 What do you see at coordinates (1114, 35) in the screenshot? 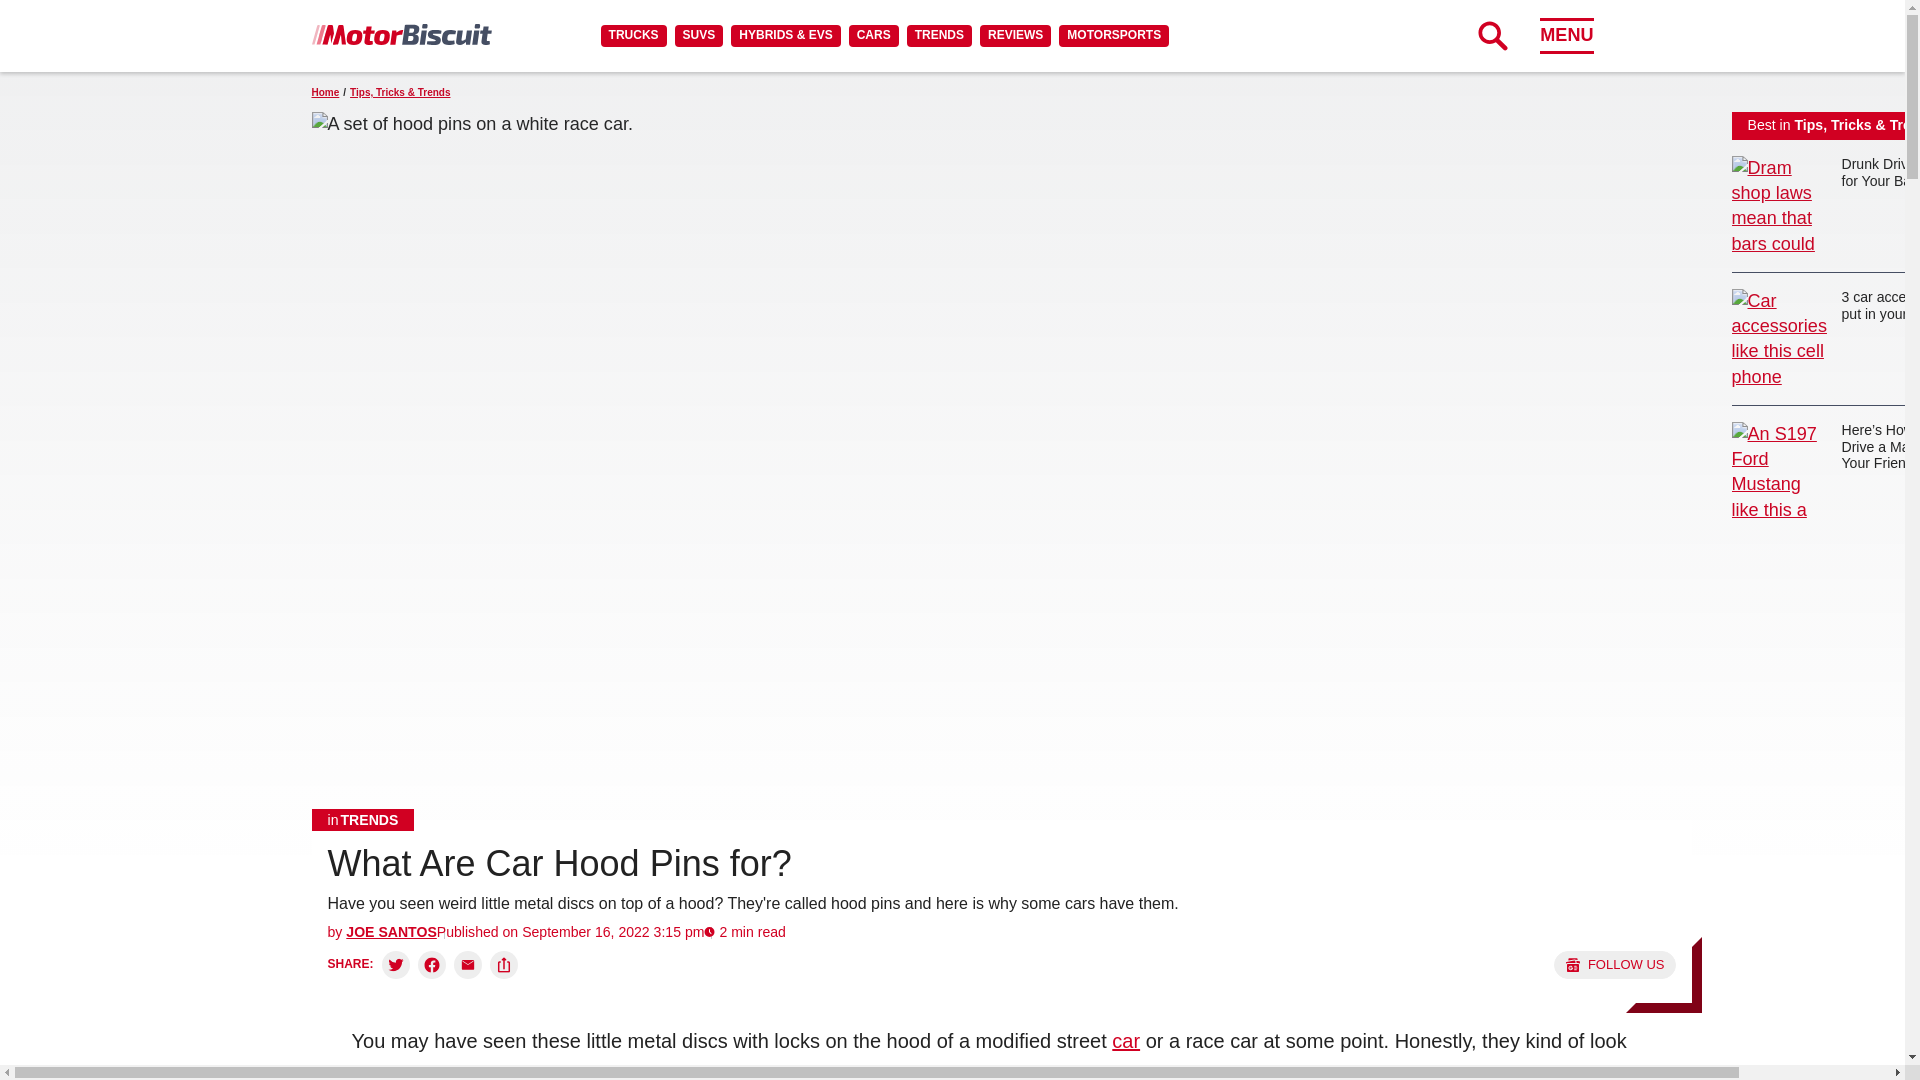
I see `MOTORSPORTS` at bounding box center [1114, 35].